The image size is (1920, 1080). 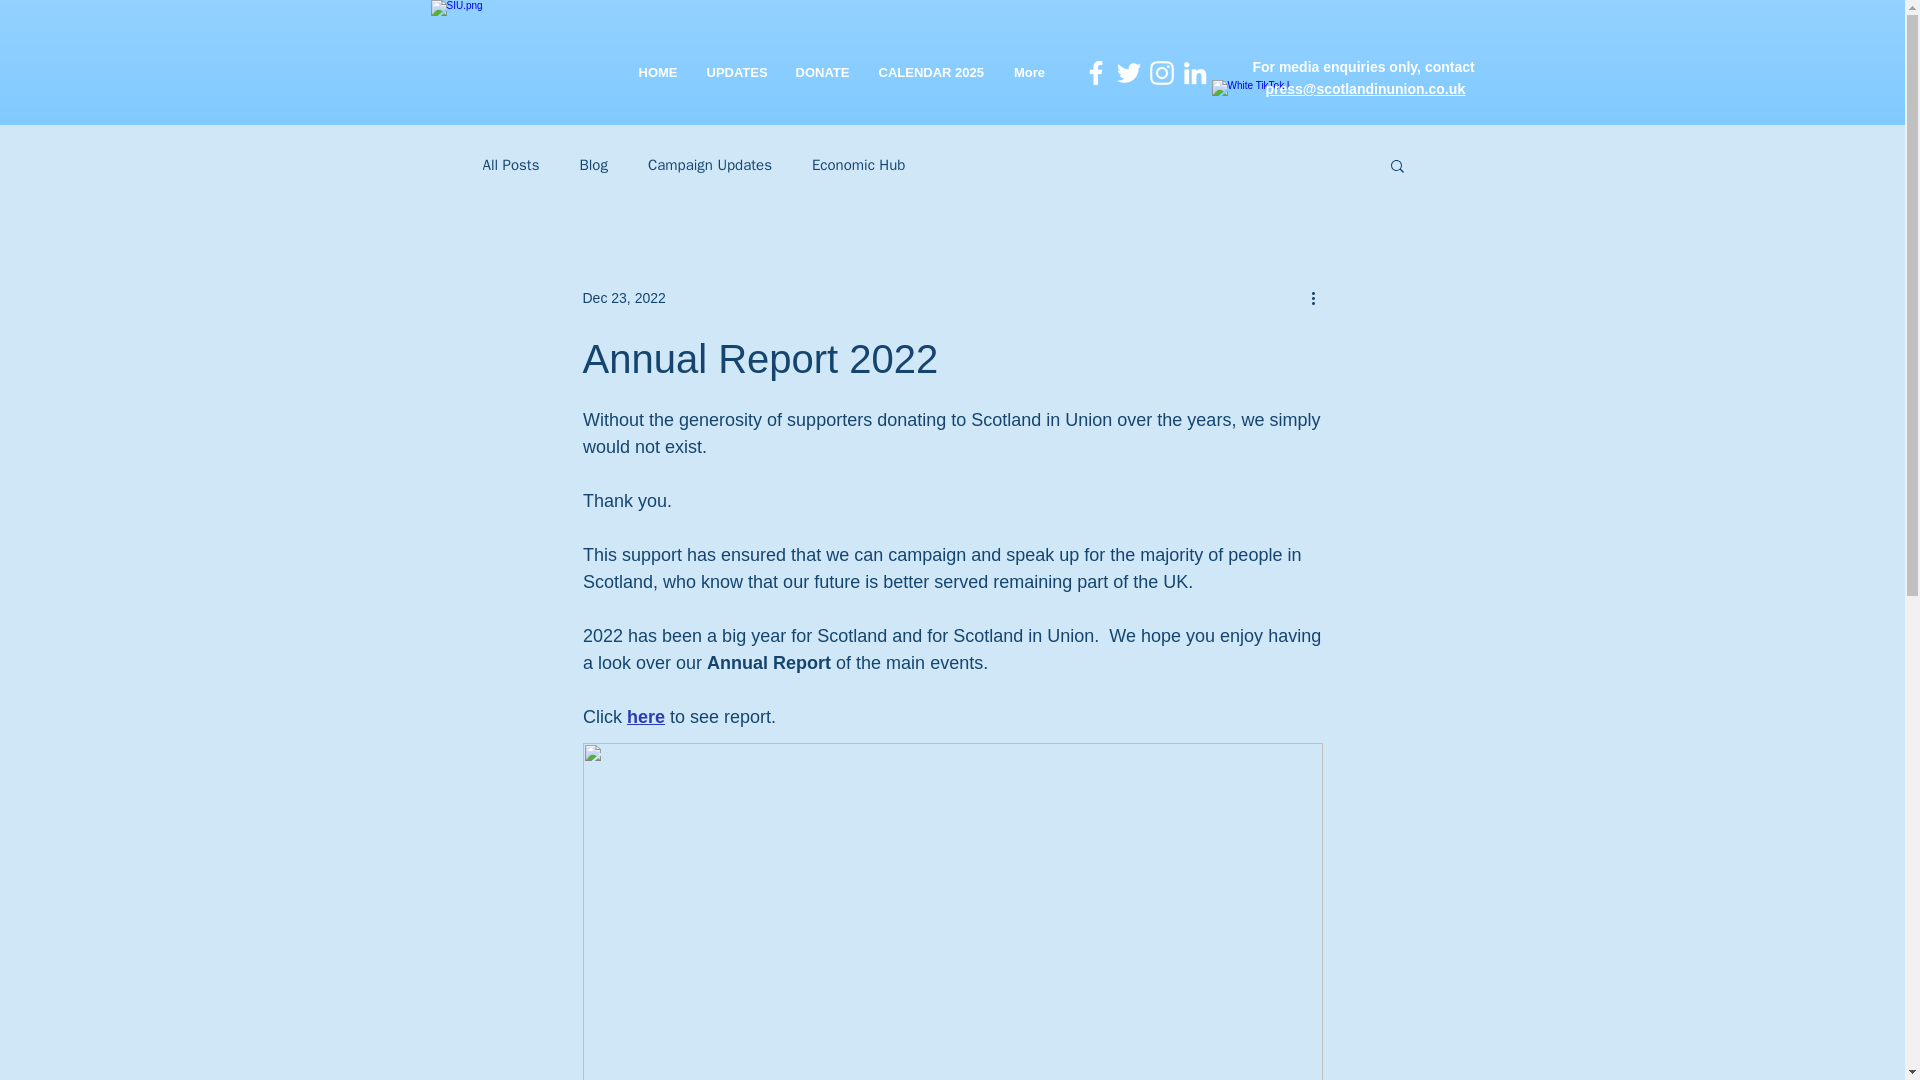 What do you see at coordinates (710, 164) in the screenshot?
I see `Campaign Updates` at bounding box center [710, 164].